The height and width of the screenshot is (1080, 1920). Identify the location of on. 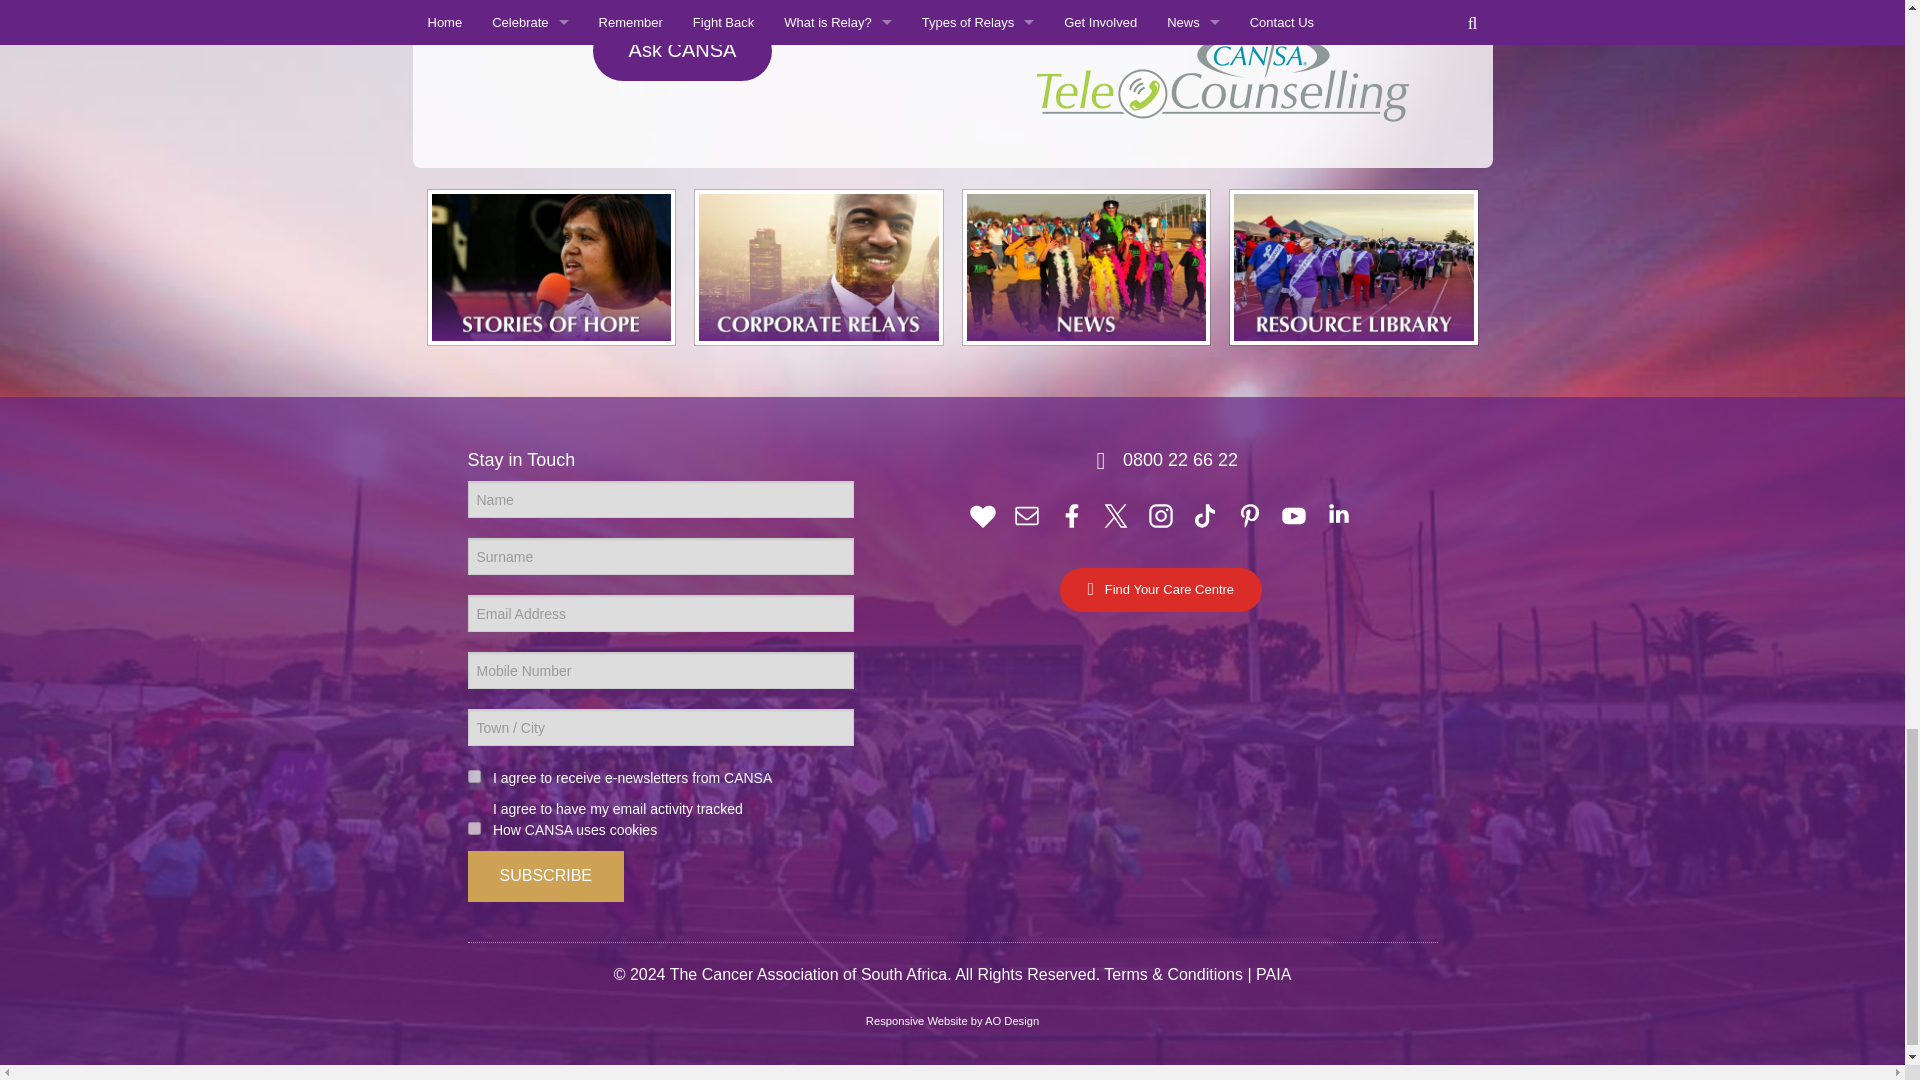
(474, 828).